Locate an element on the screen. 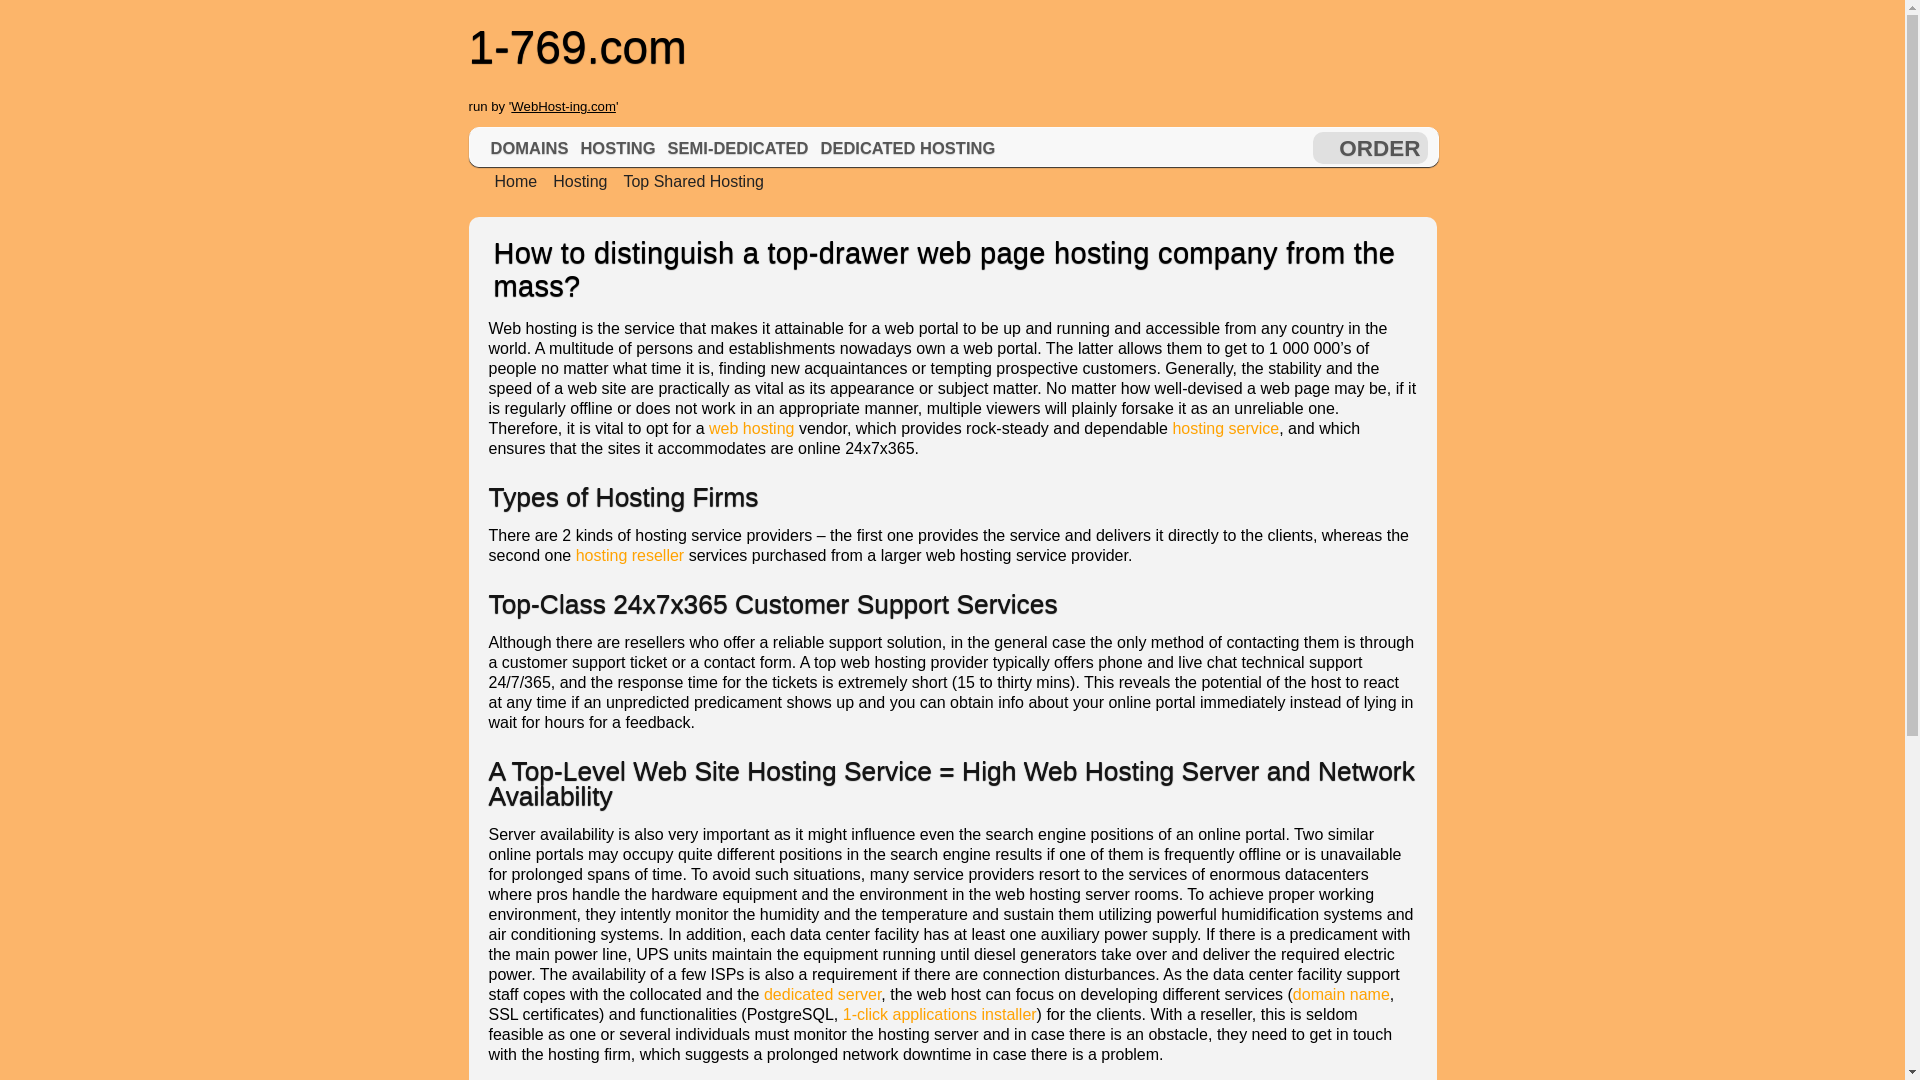  dedicated server is located at coordinates (822, 994).